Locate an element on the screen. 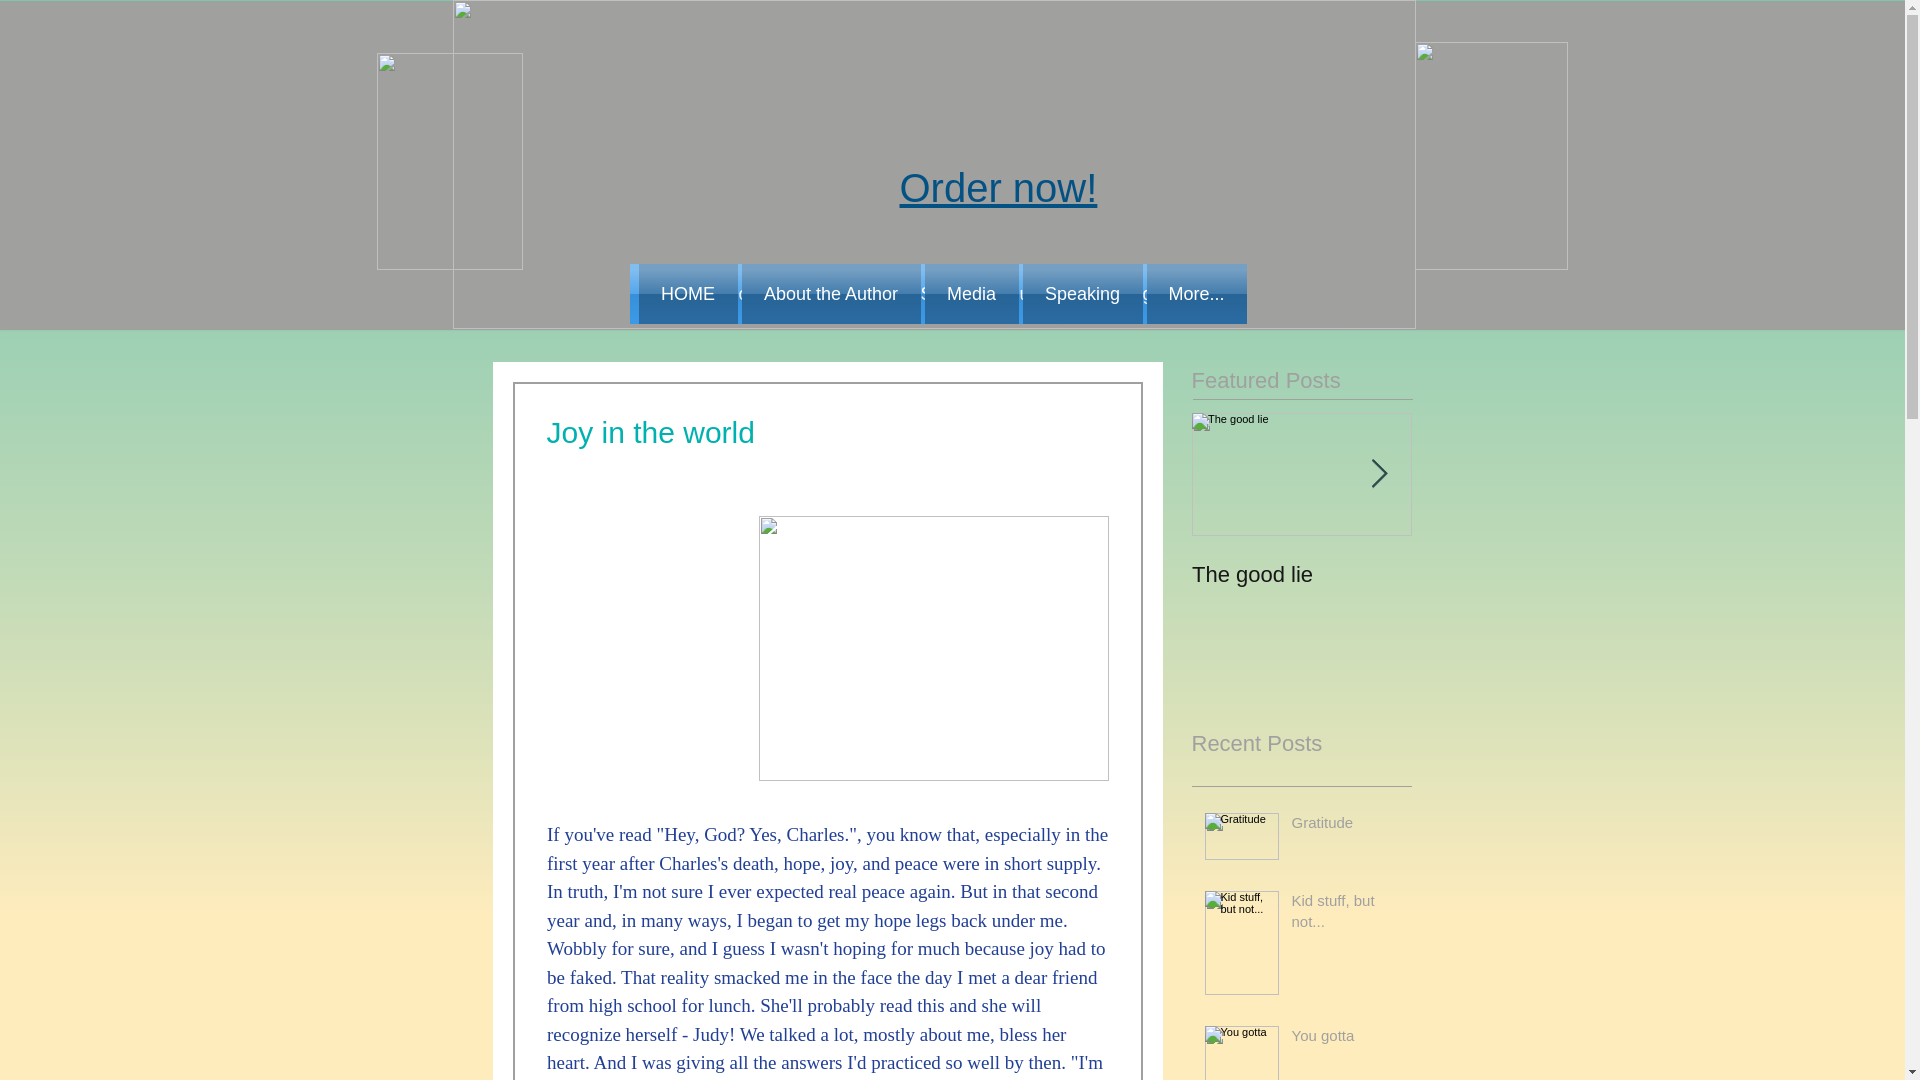  Blog is located at coordinates (1302, 554).